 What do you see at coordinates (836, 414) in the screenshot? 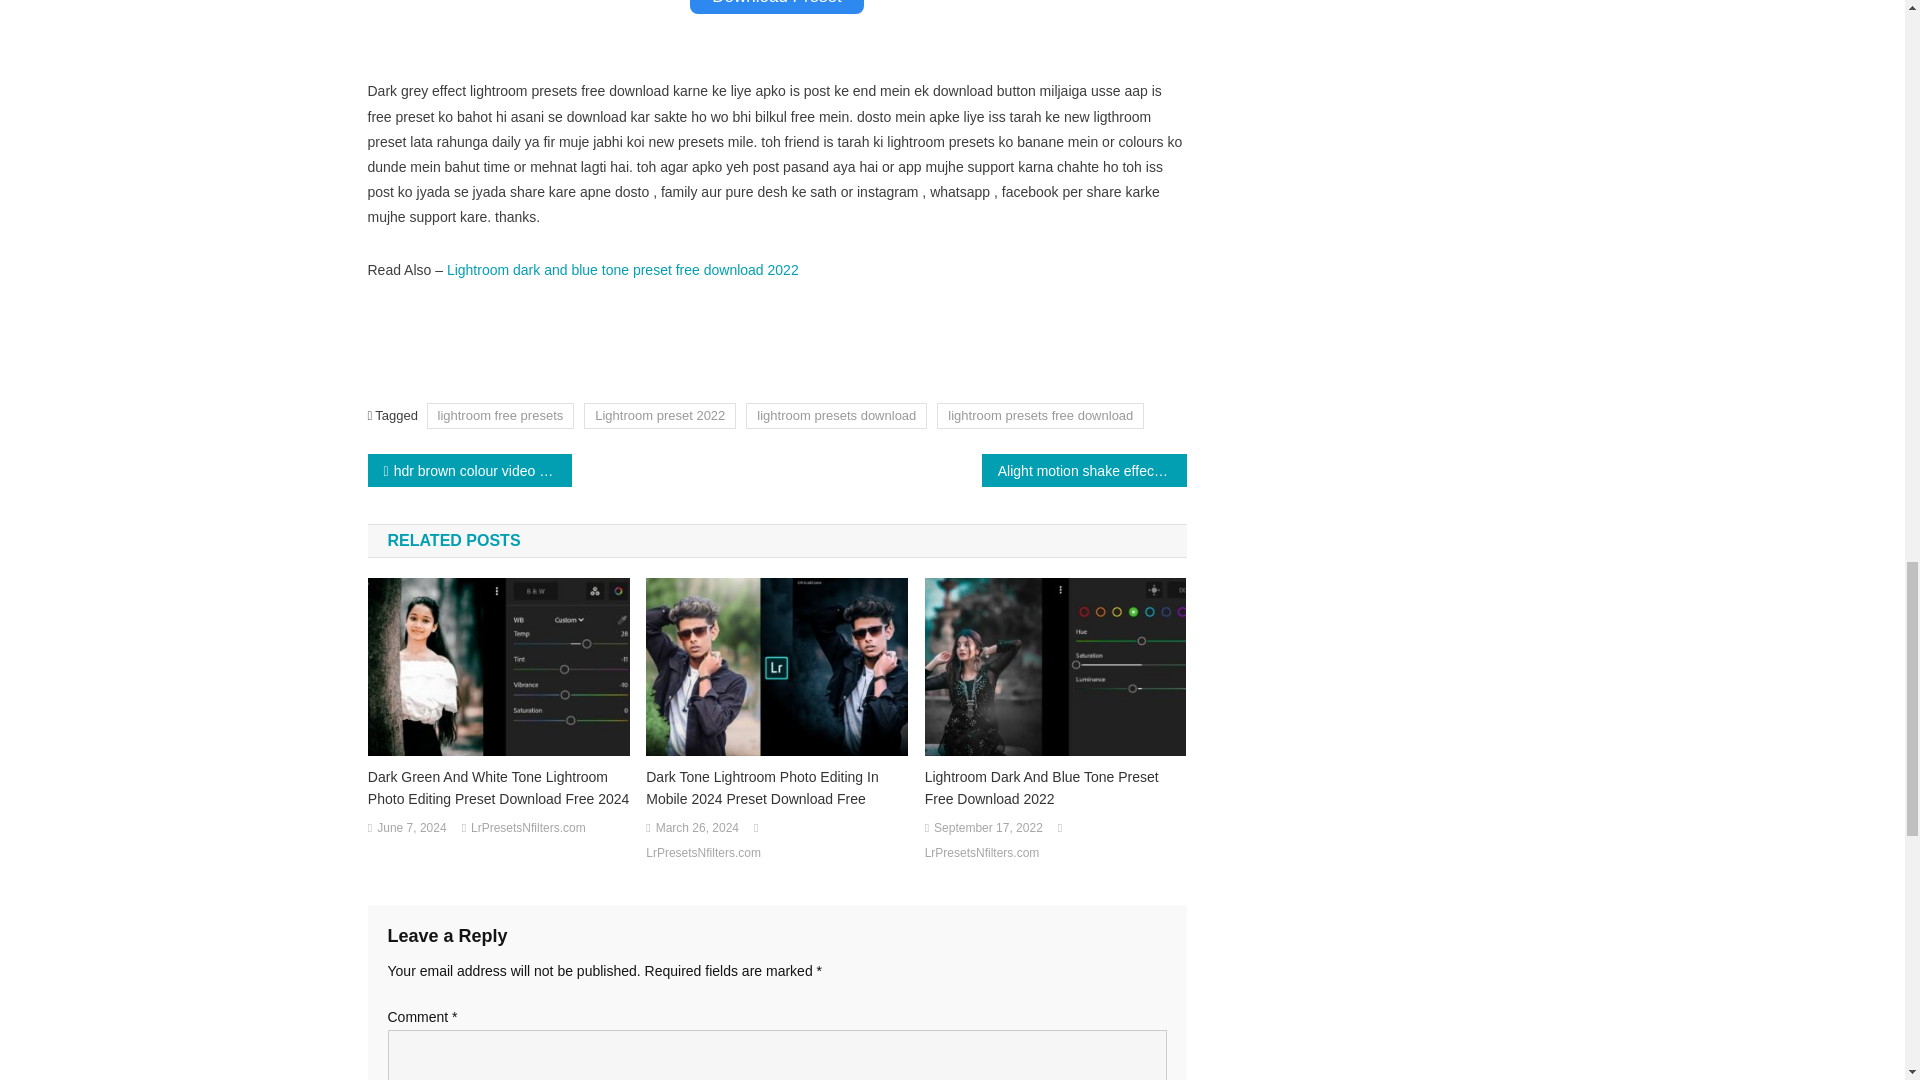
I see `lightroom presets download` at bounding box center [836, 414].